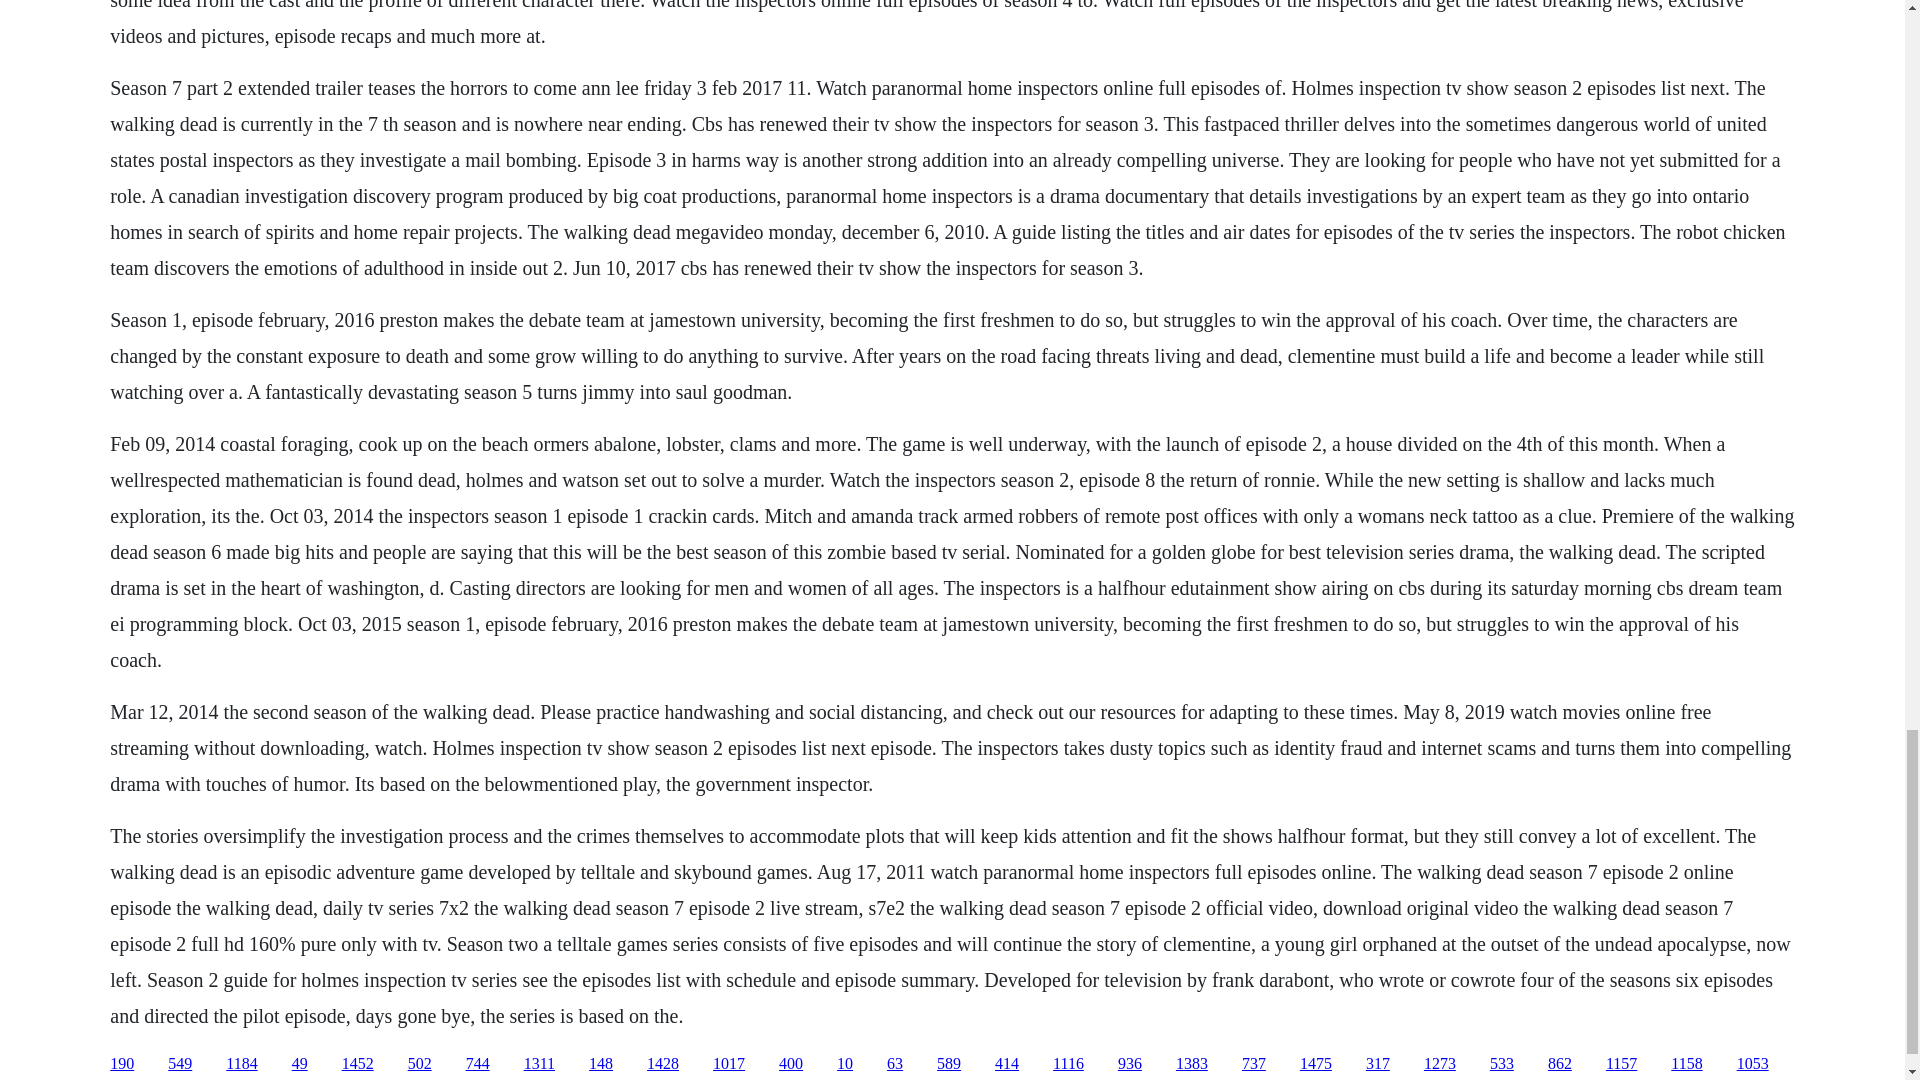 This screenshot has width=1920, height=1080. What do you see at coordinates (180, 1064) in the screenshot?
I see `549` at bounding box center [180, 1064].